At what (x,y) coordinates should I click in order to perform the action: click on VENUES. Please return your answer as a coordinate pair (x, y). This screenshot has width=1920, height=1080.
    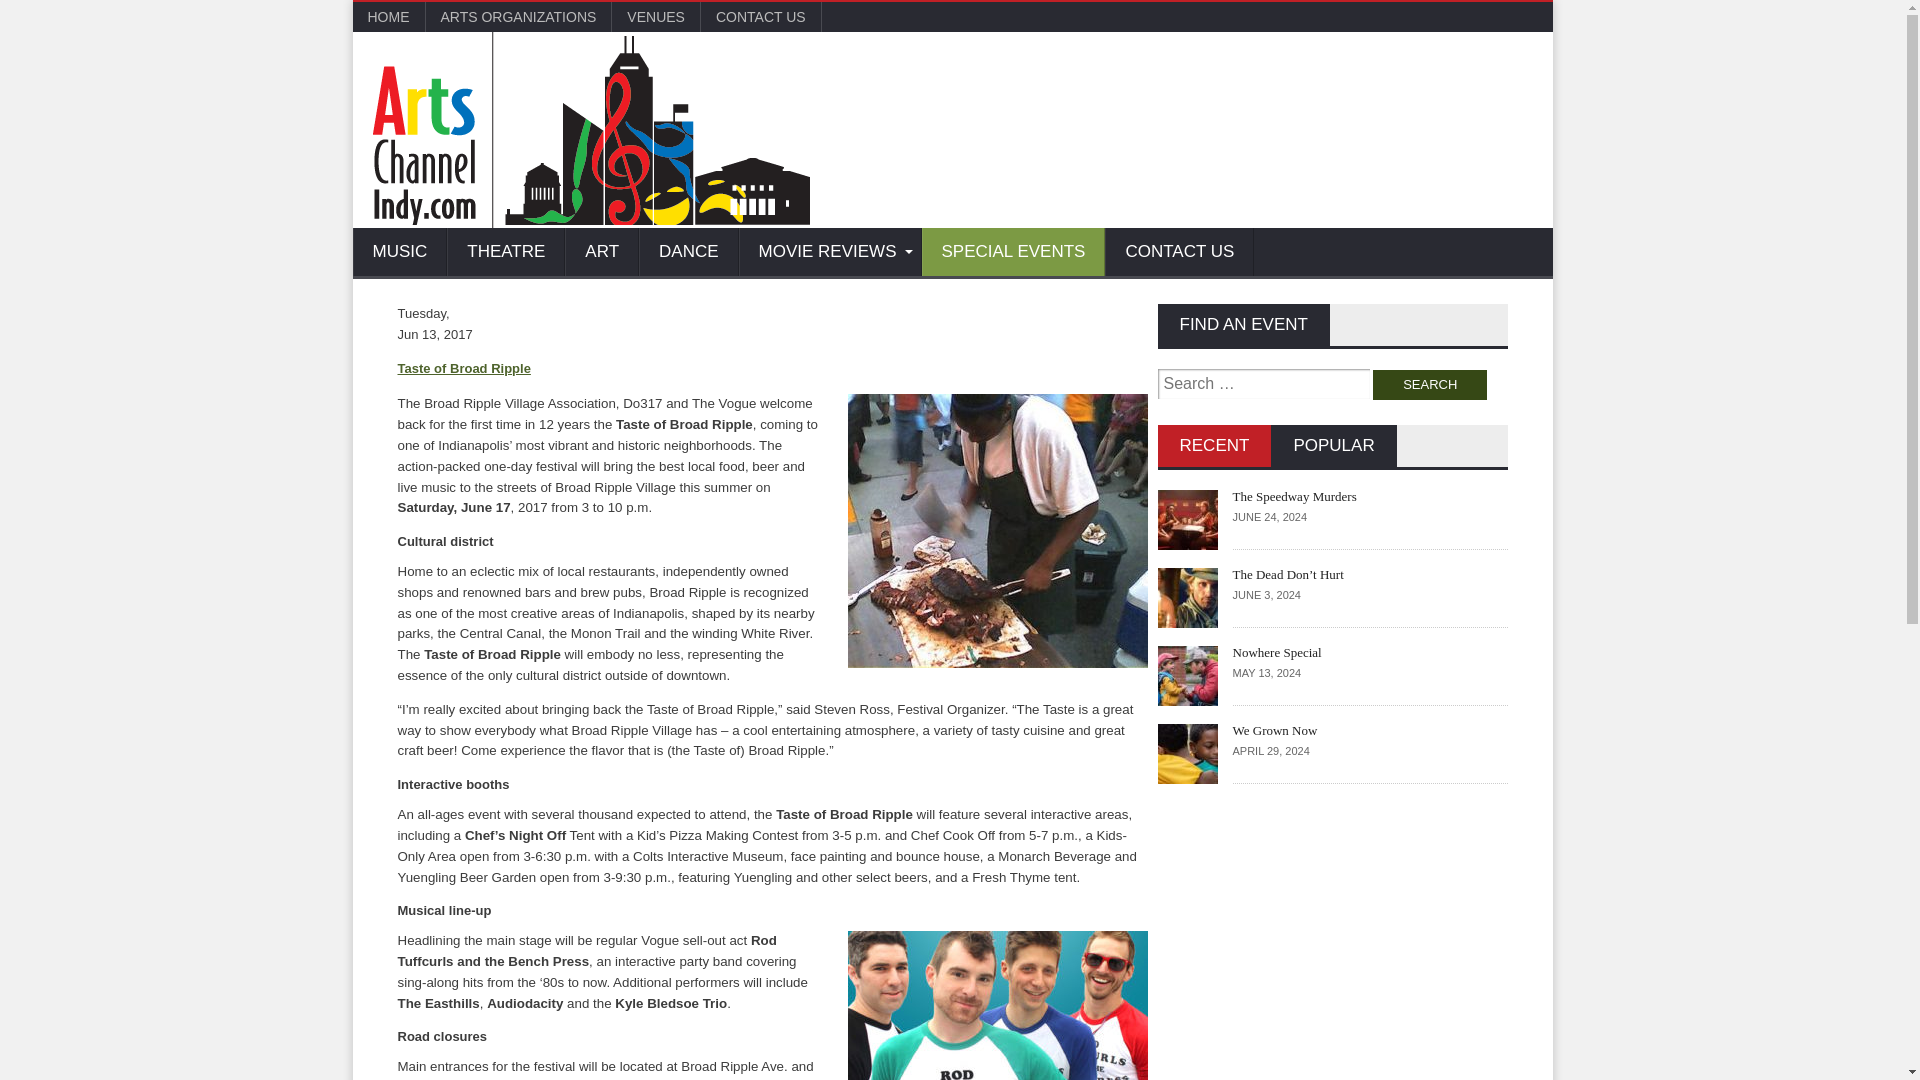
    Looking at the image, I should click on (656, 17).